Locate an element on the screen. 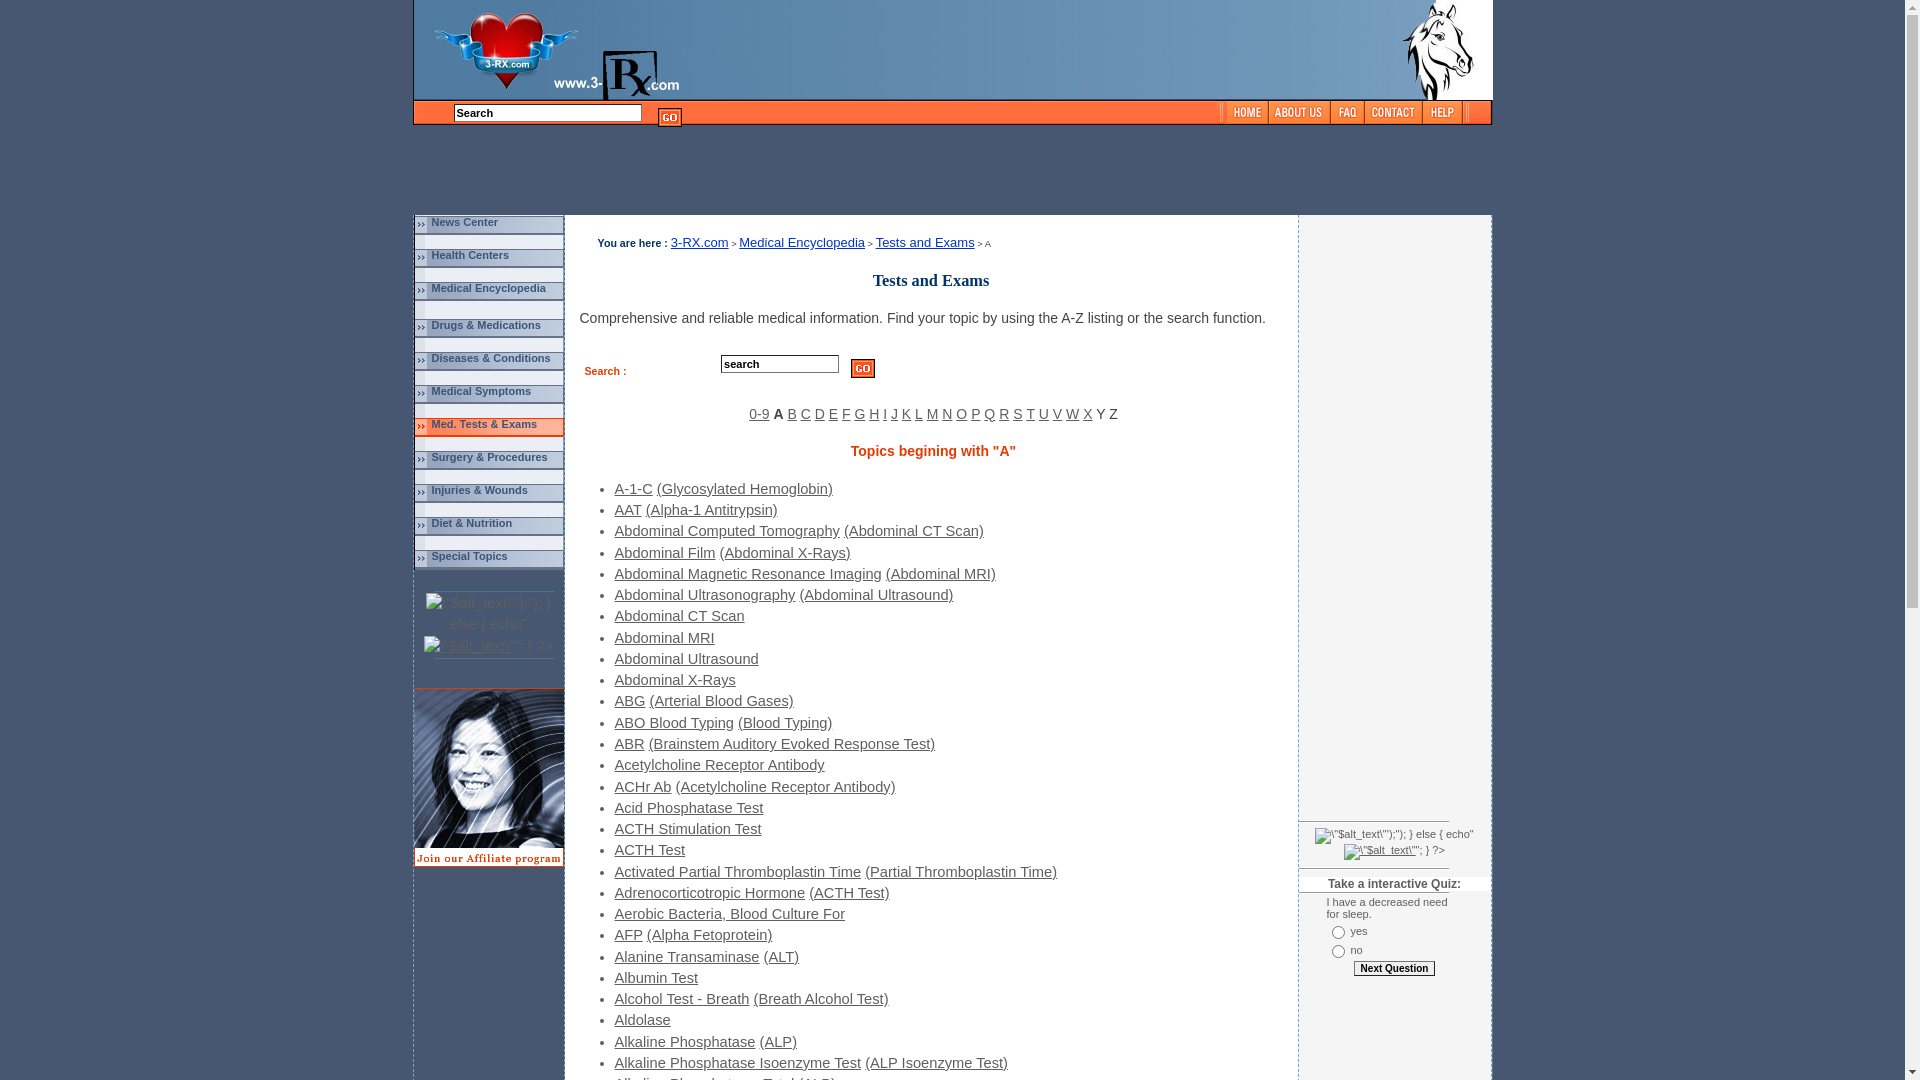 This screenshot has height=1080, width=1920. (ALT) is located at coordinates (782, 957).